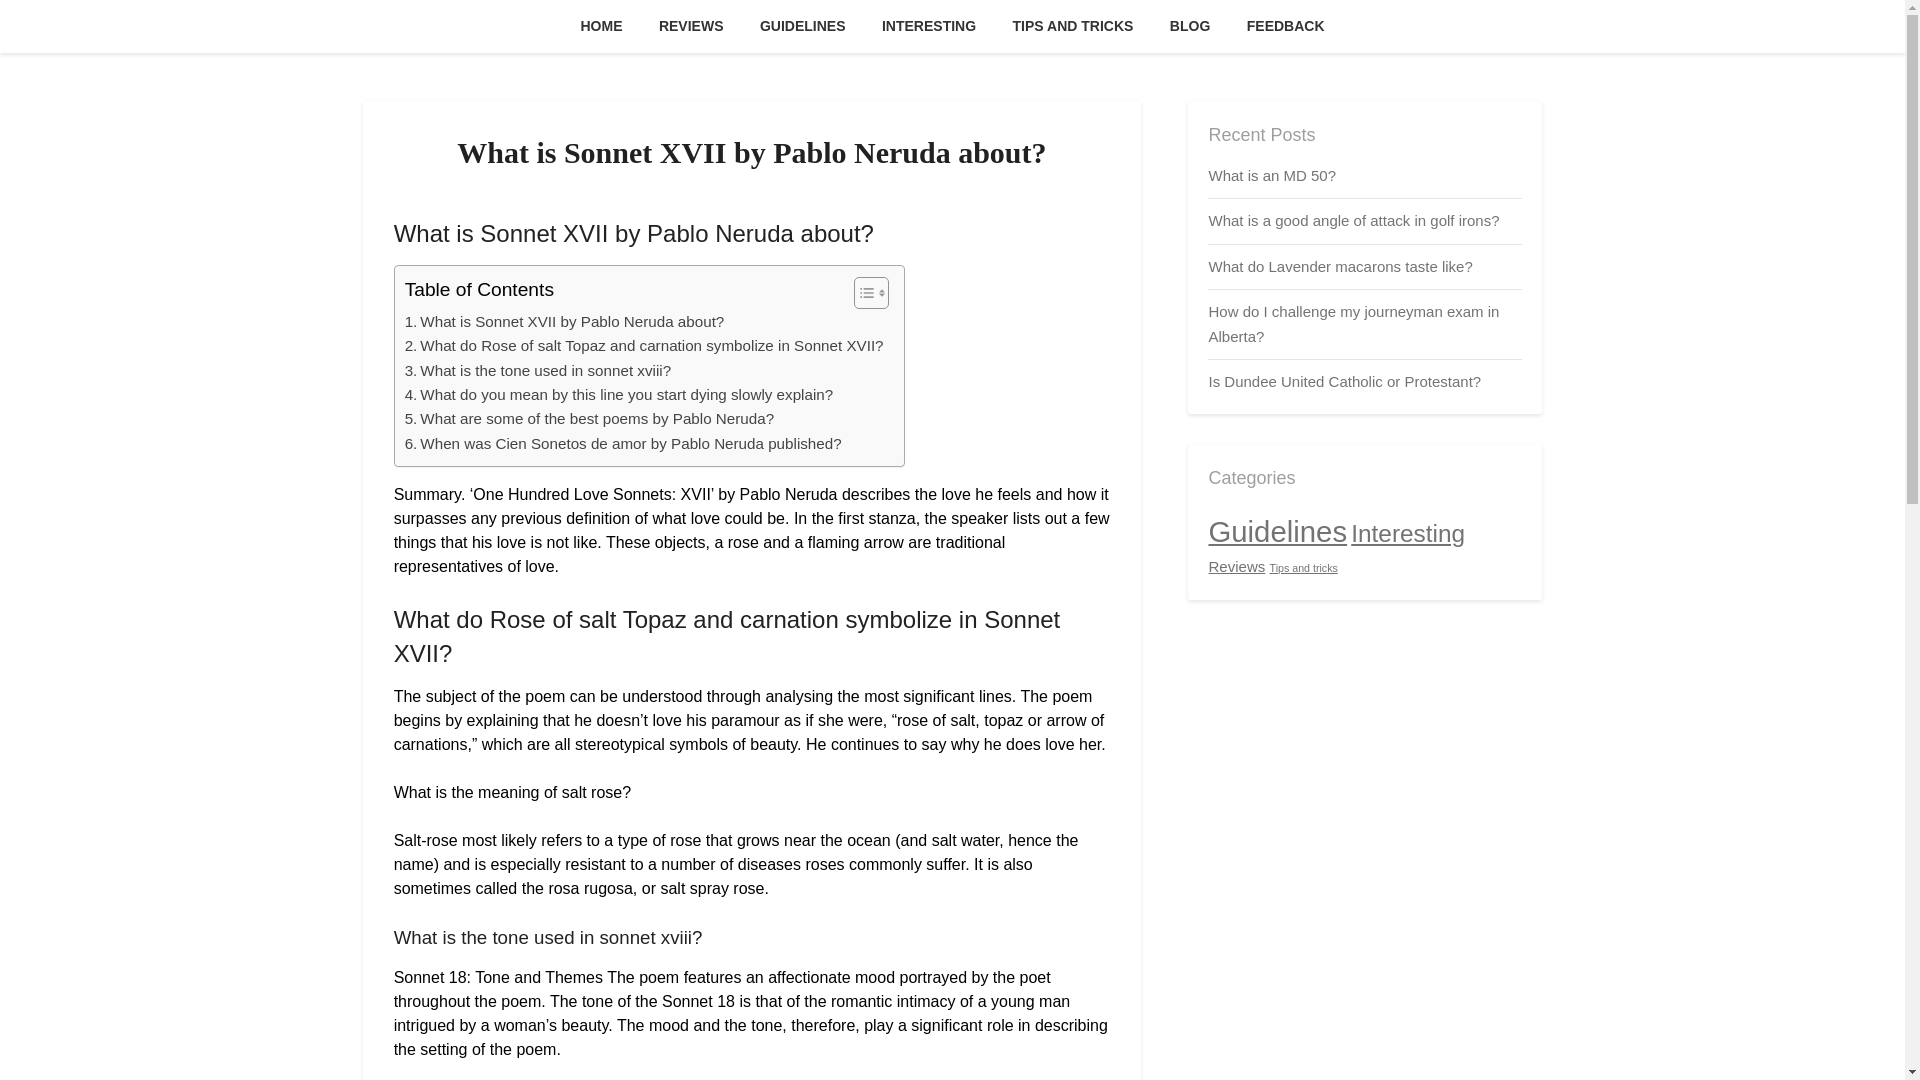 This screenshot has height=1080, width=1920. What do you see at coordinates (1340, 266) in the screenshot?
I see `What do Lavender macarons taste like?` at bounding box center [1340, 266].